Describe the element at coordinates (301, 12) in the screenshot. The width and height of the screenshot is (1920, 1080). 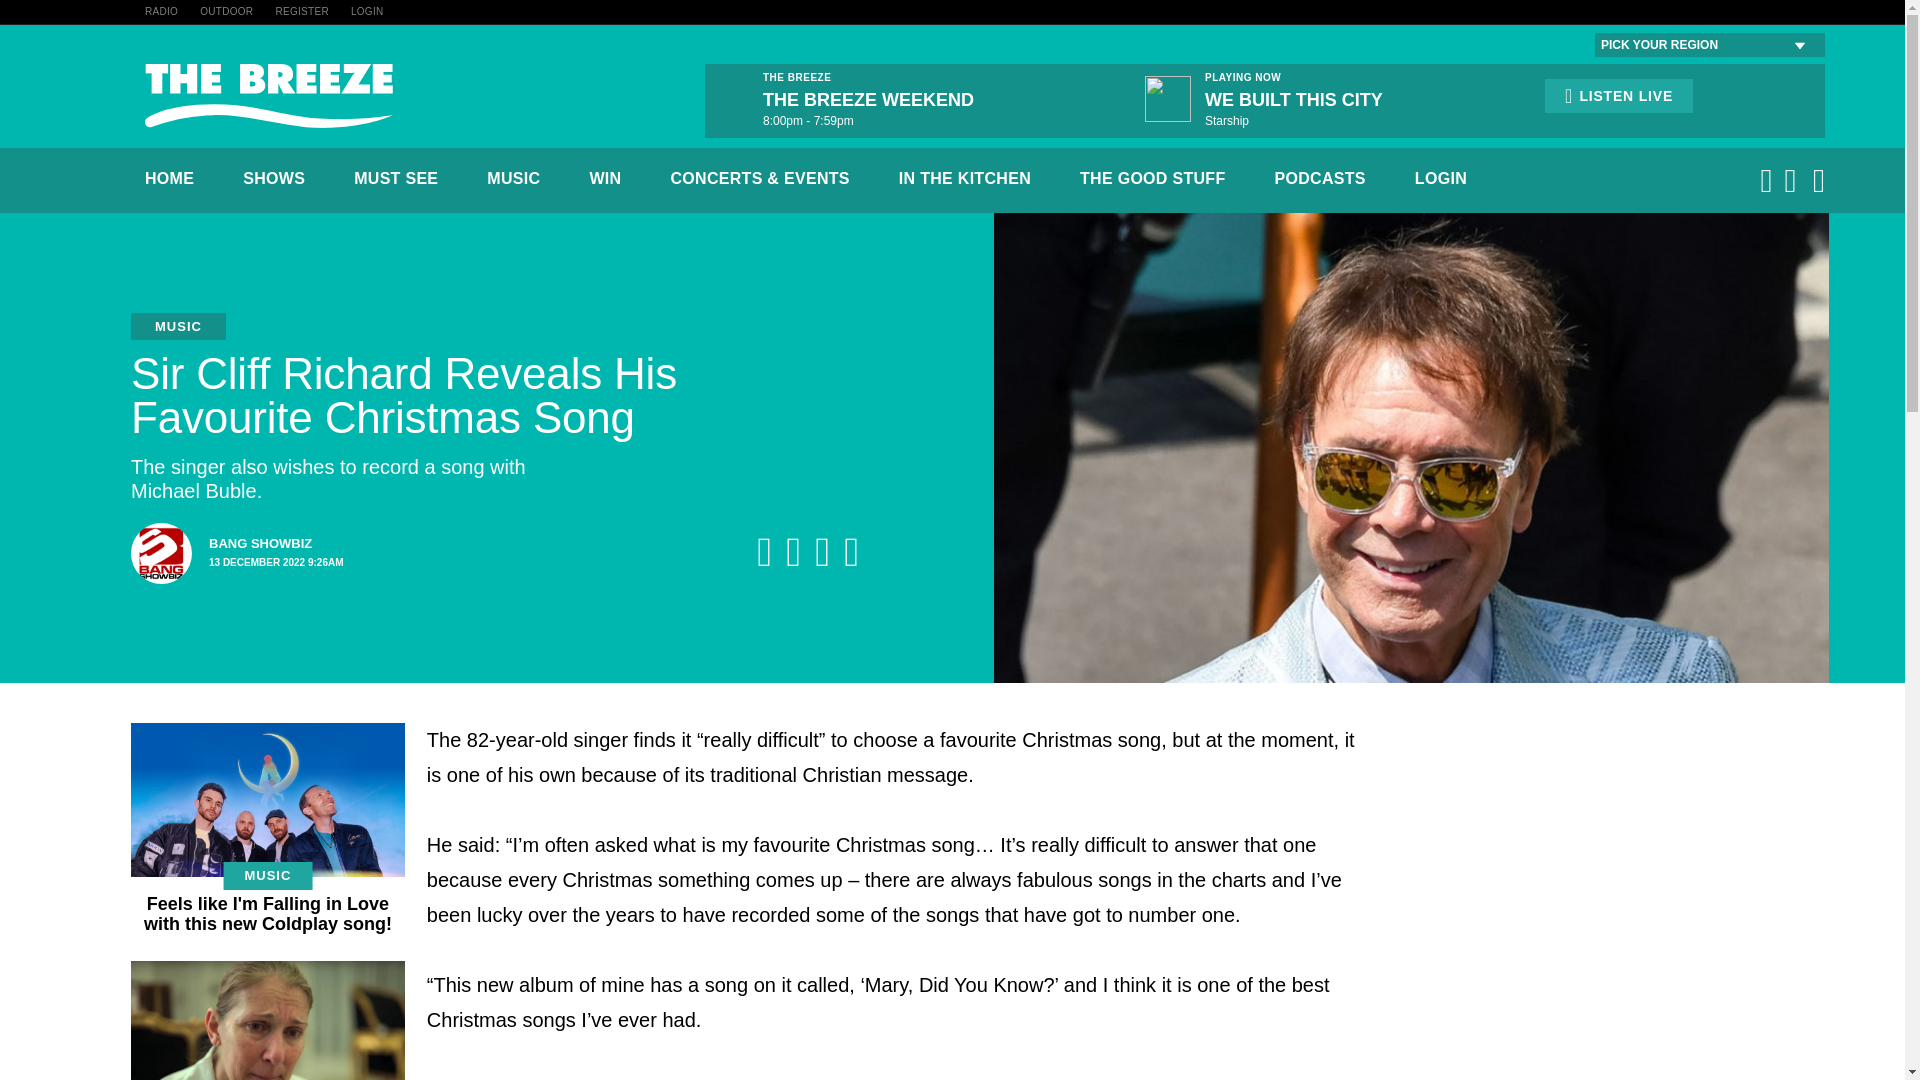
I see `REGISTER` at that location.